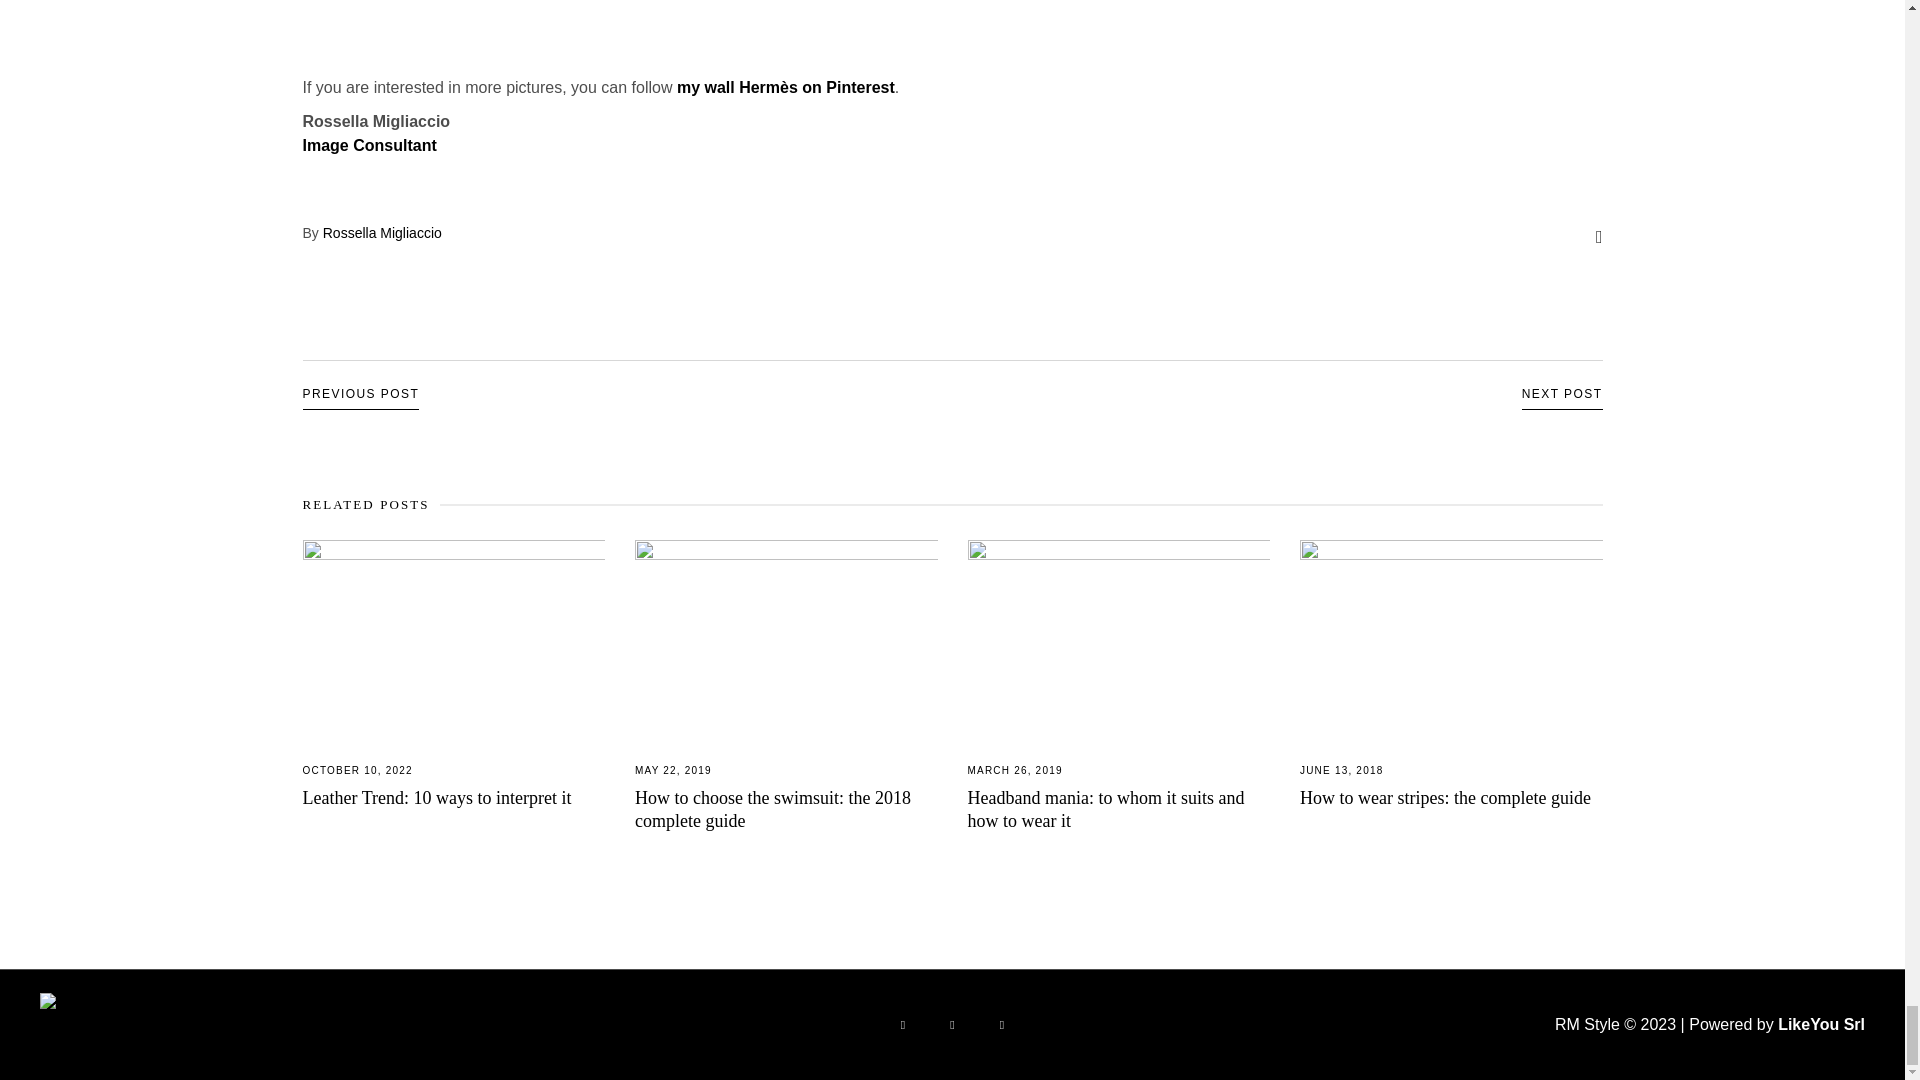 Image resolution: width=1920 pixels, height=1080 pixels. I want to click on How to choose the swimsuit: the 2018 complete guide, so click(772, 809).